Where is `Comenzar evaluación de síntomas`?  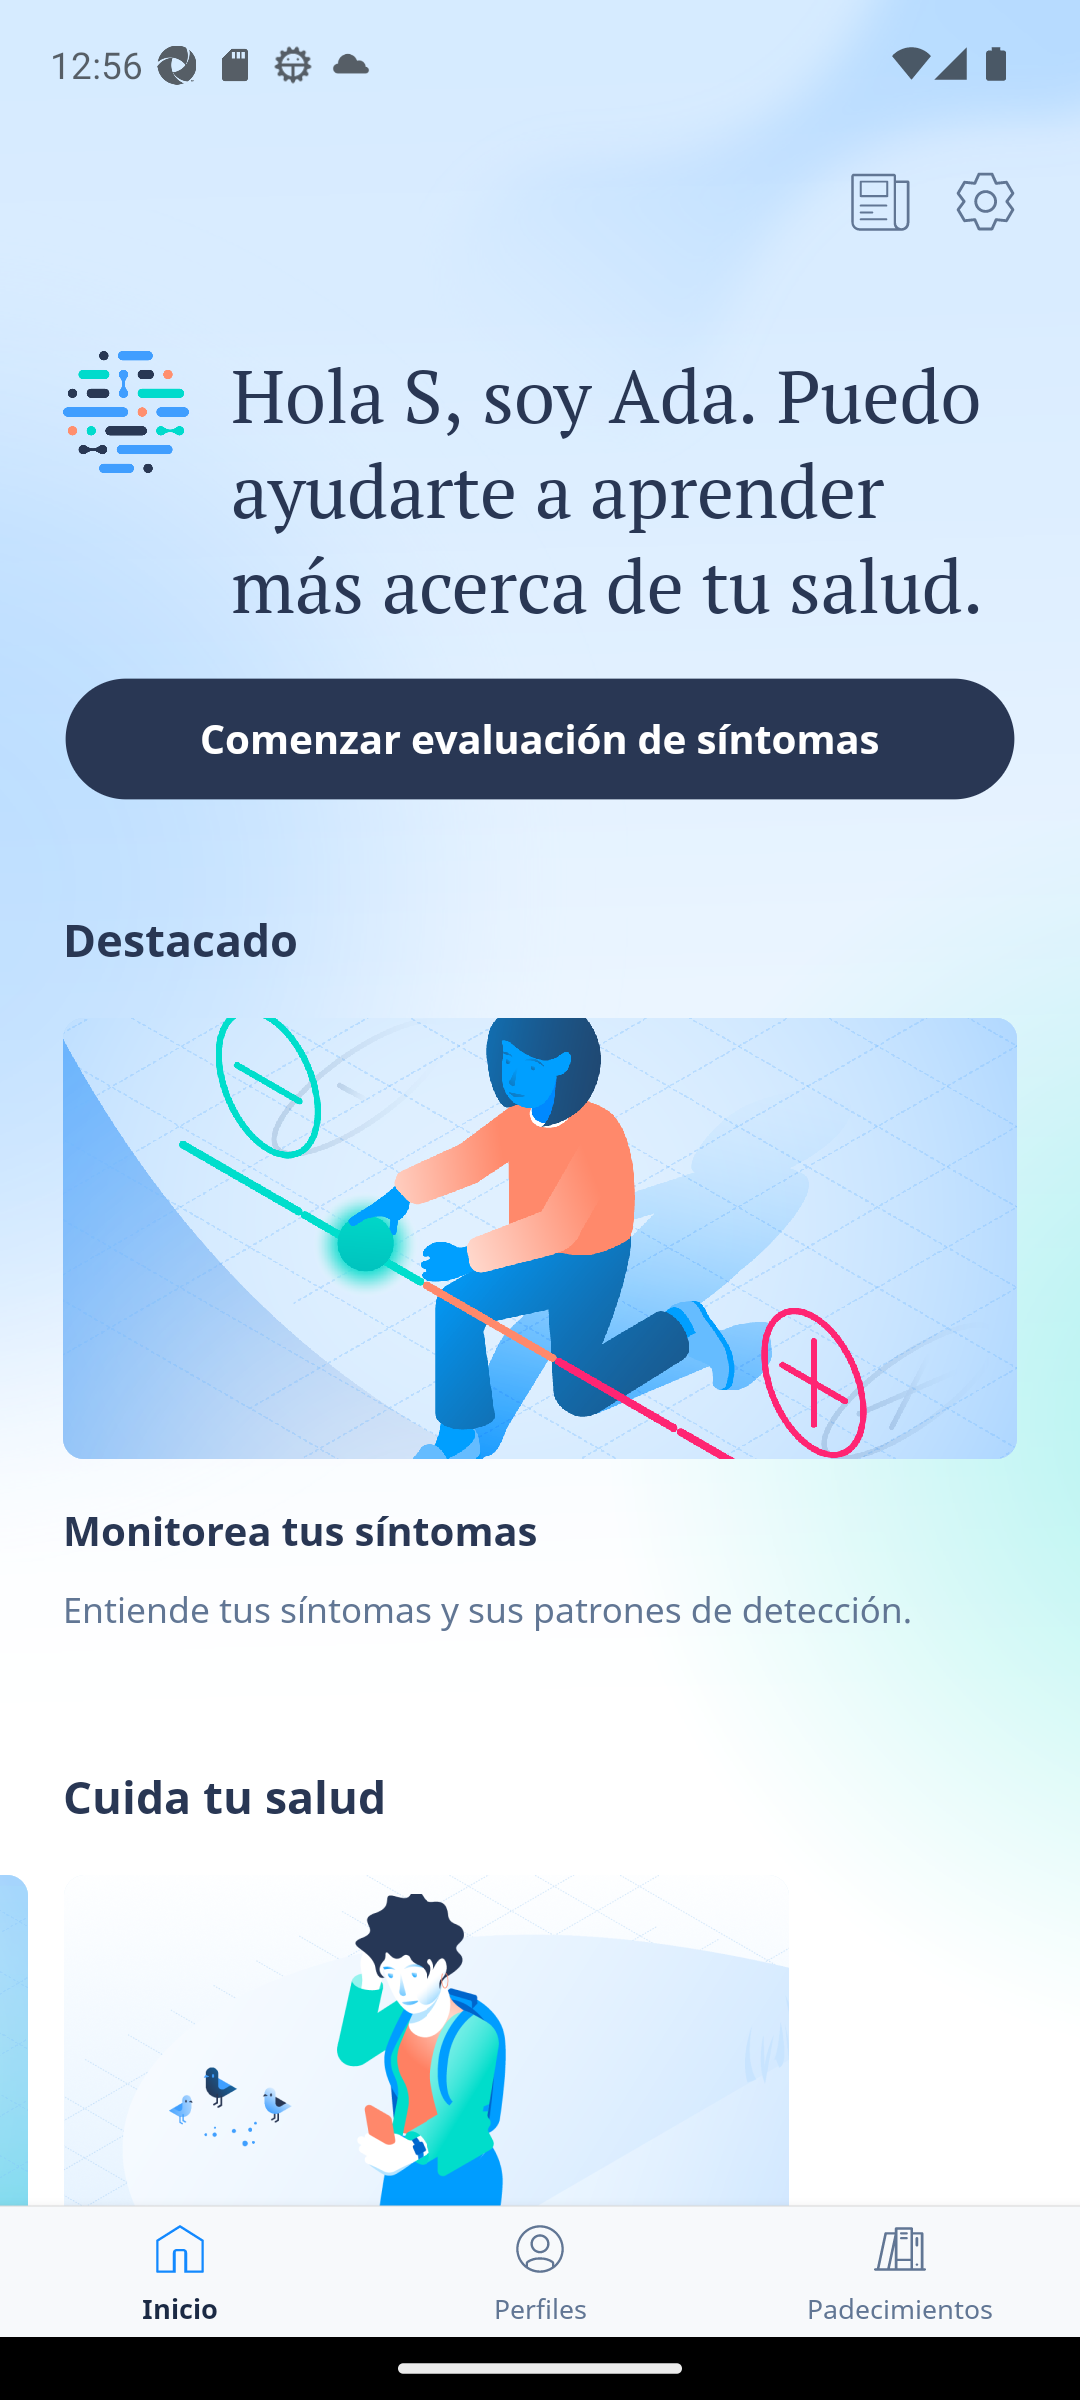 Comenzar evaluación de síntomas is located at coordinates (540, 738).